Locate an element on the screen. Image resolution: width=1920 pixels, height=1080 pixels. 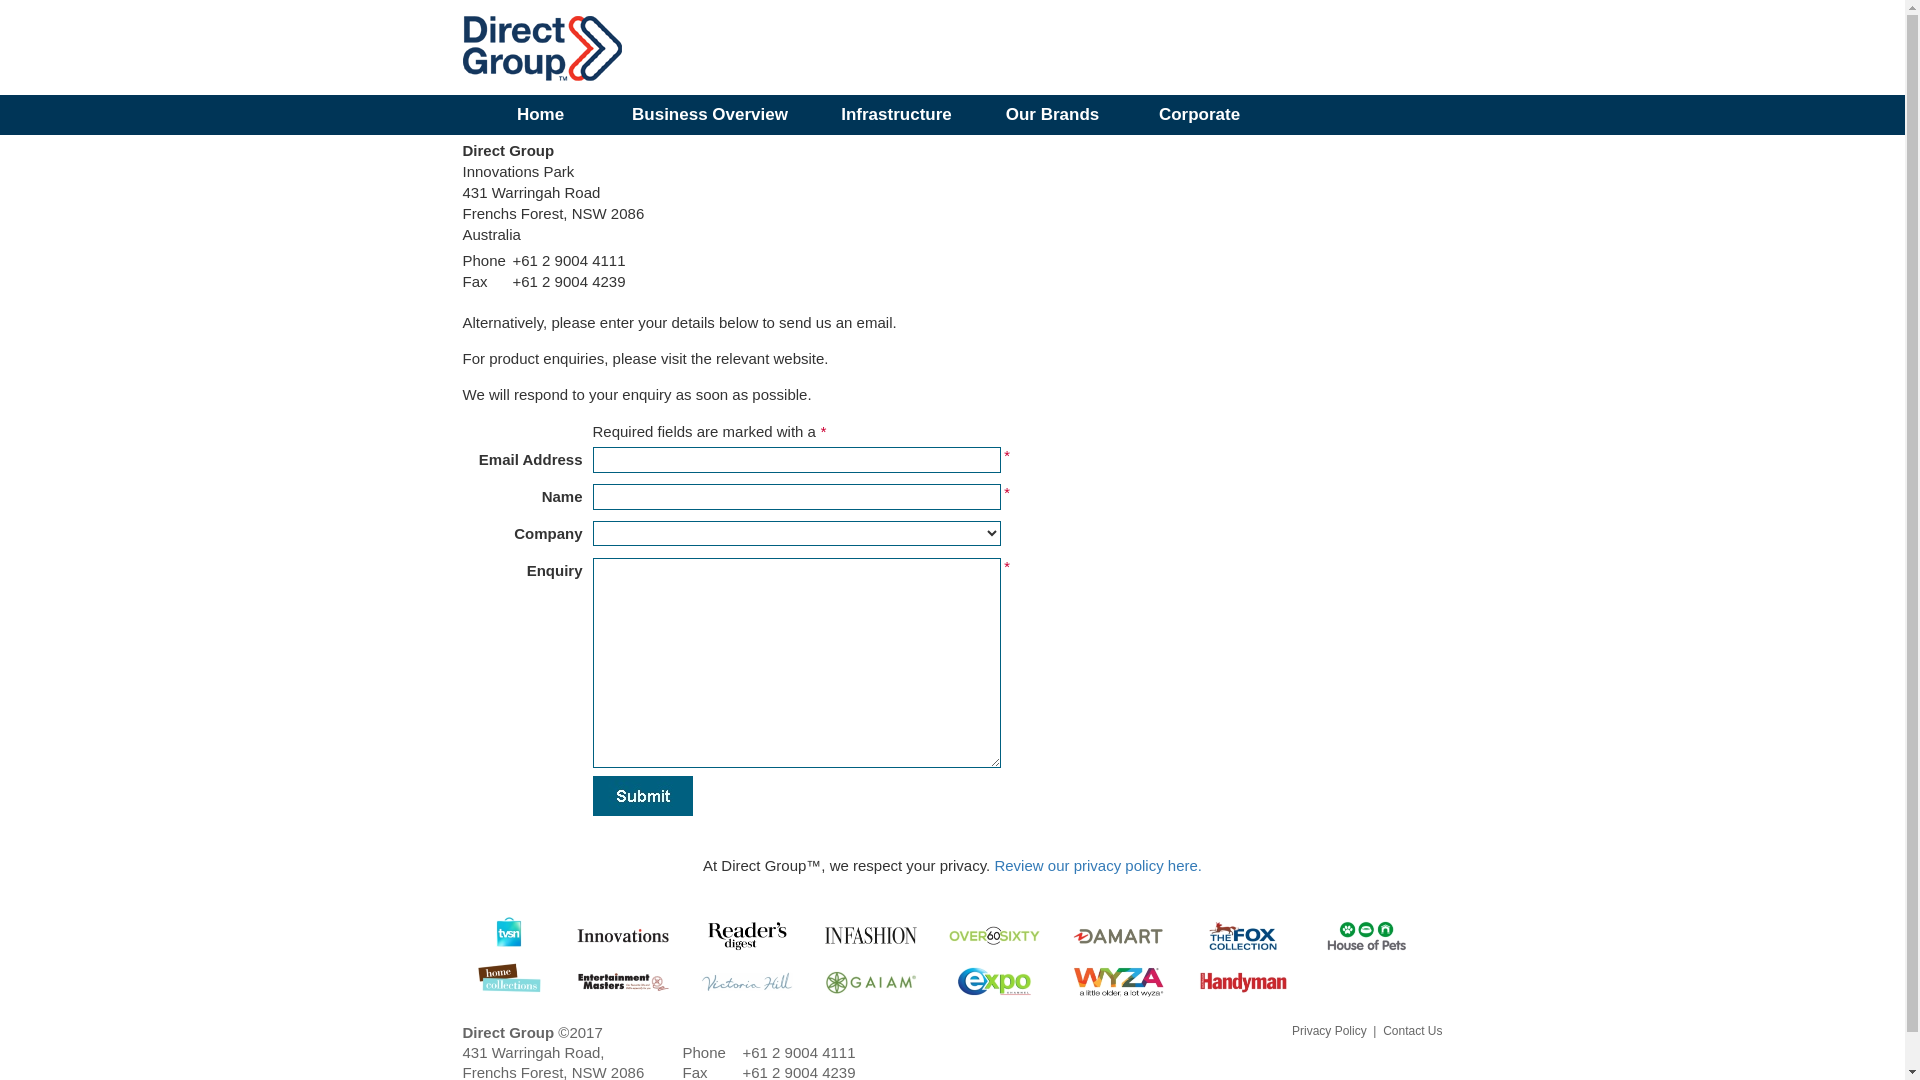
Privacy Policy is located at coordinates (1330, 1031).